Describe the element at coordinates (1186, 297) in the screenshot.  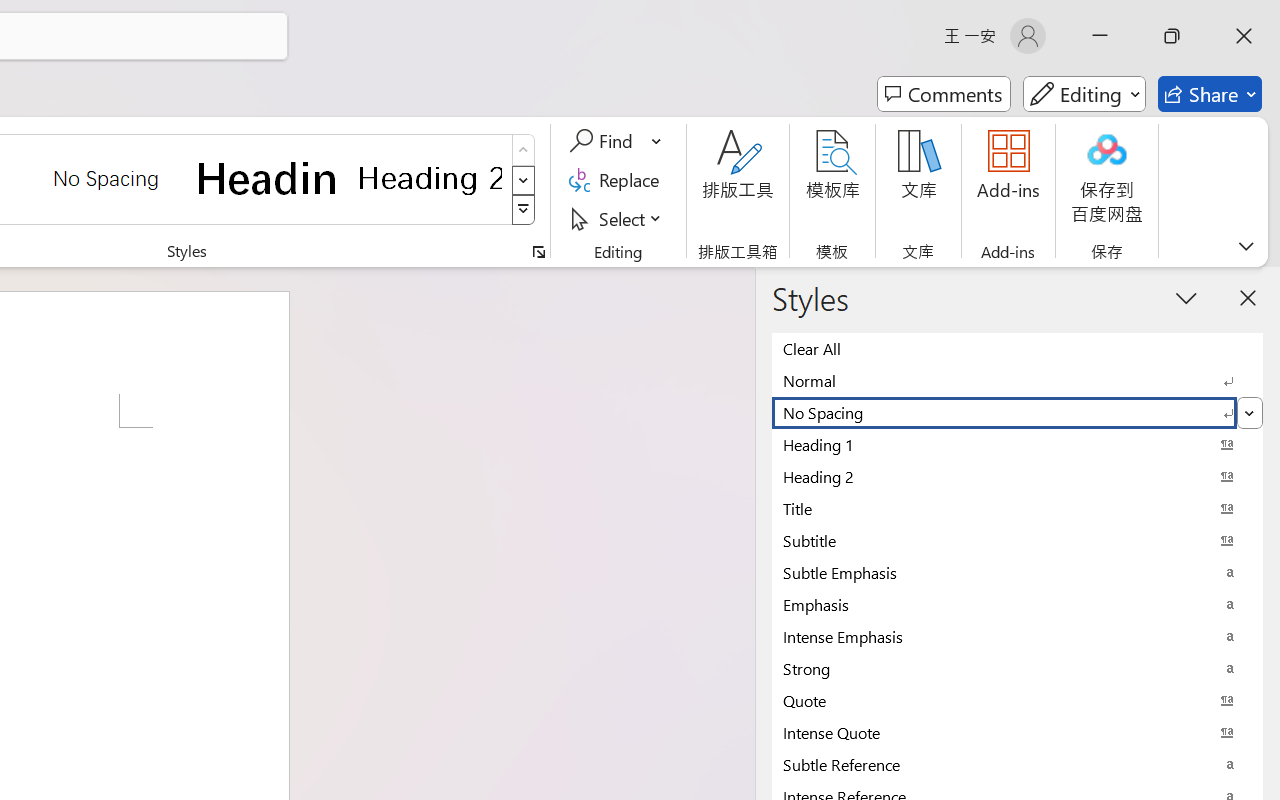
I see `Task Pane Options` at that location.